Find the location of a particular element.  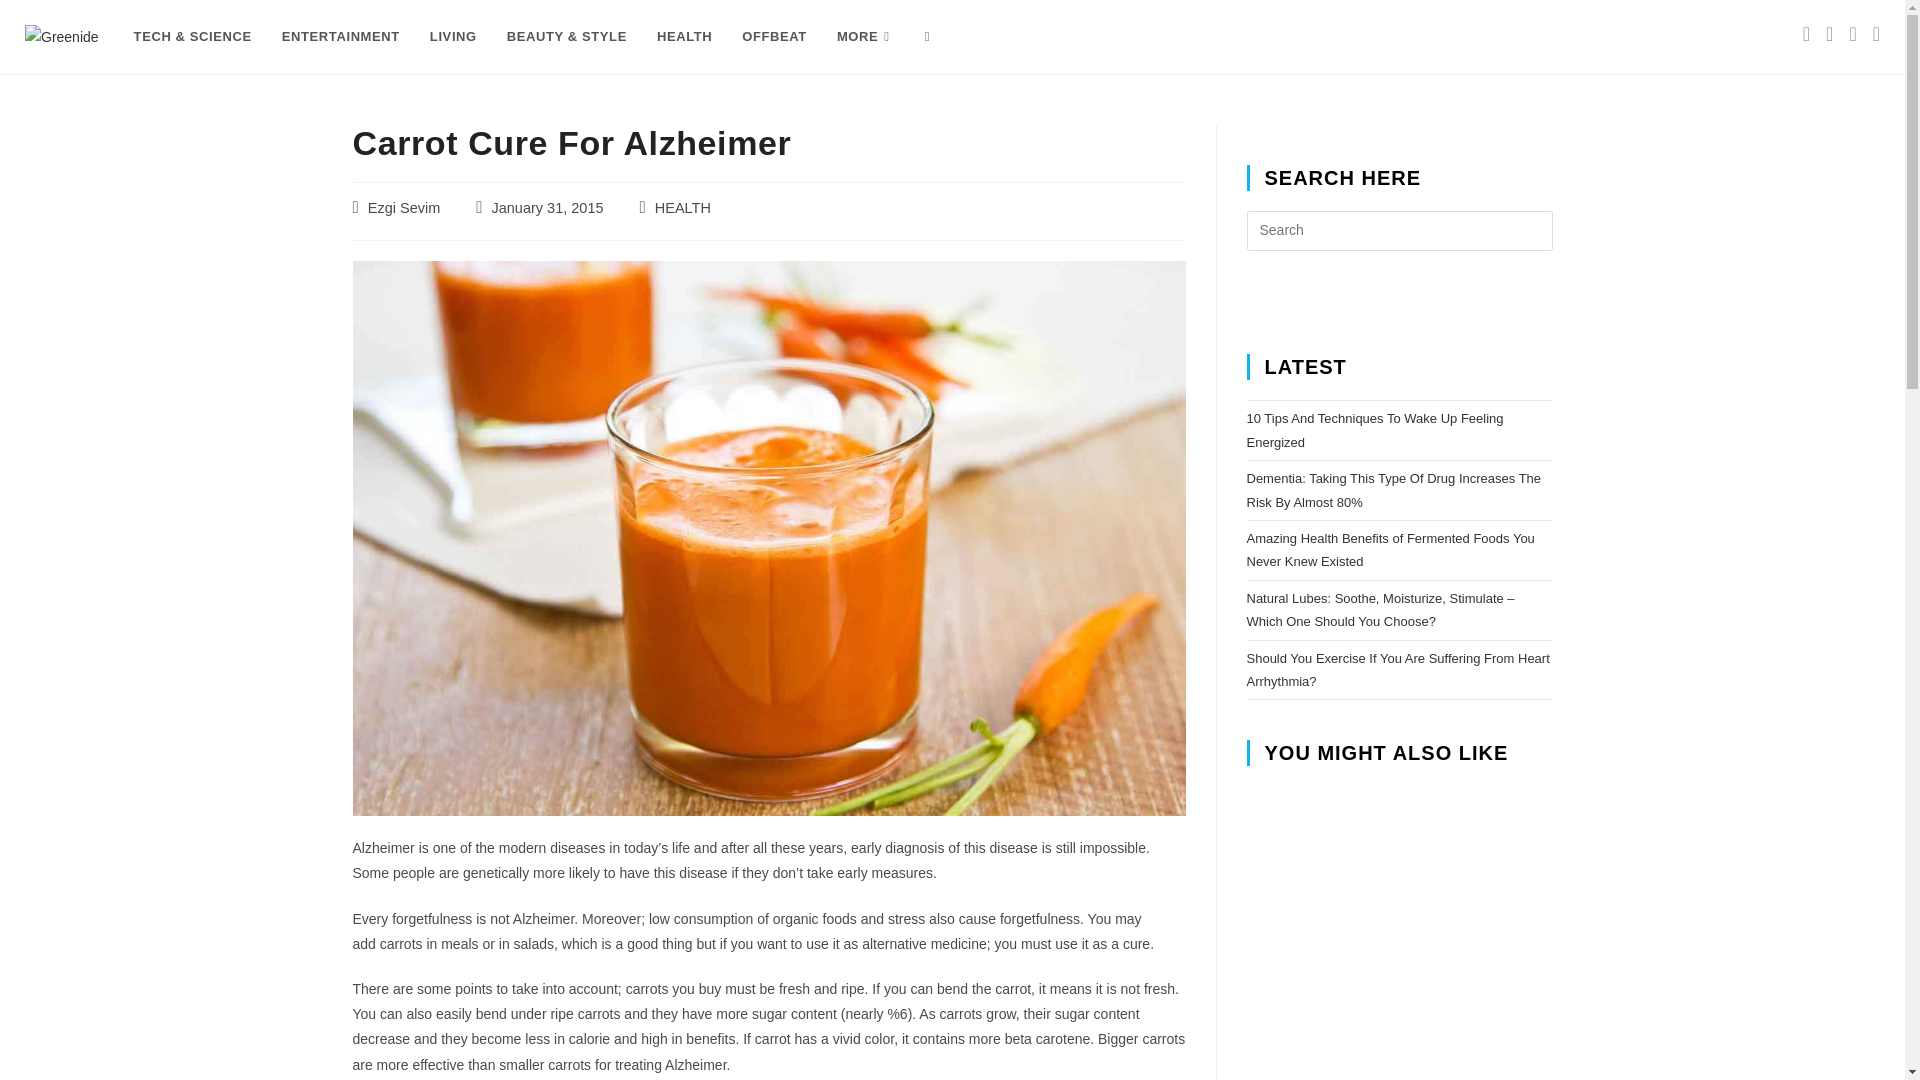

OFFBEAT is located at coordinates (774, 37).